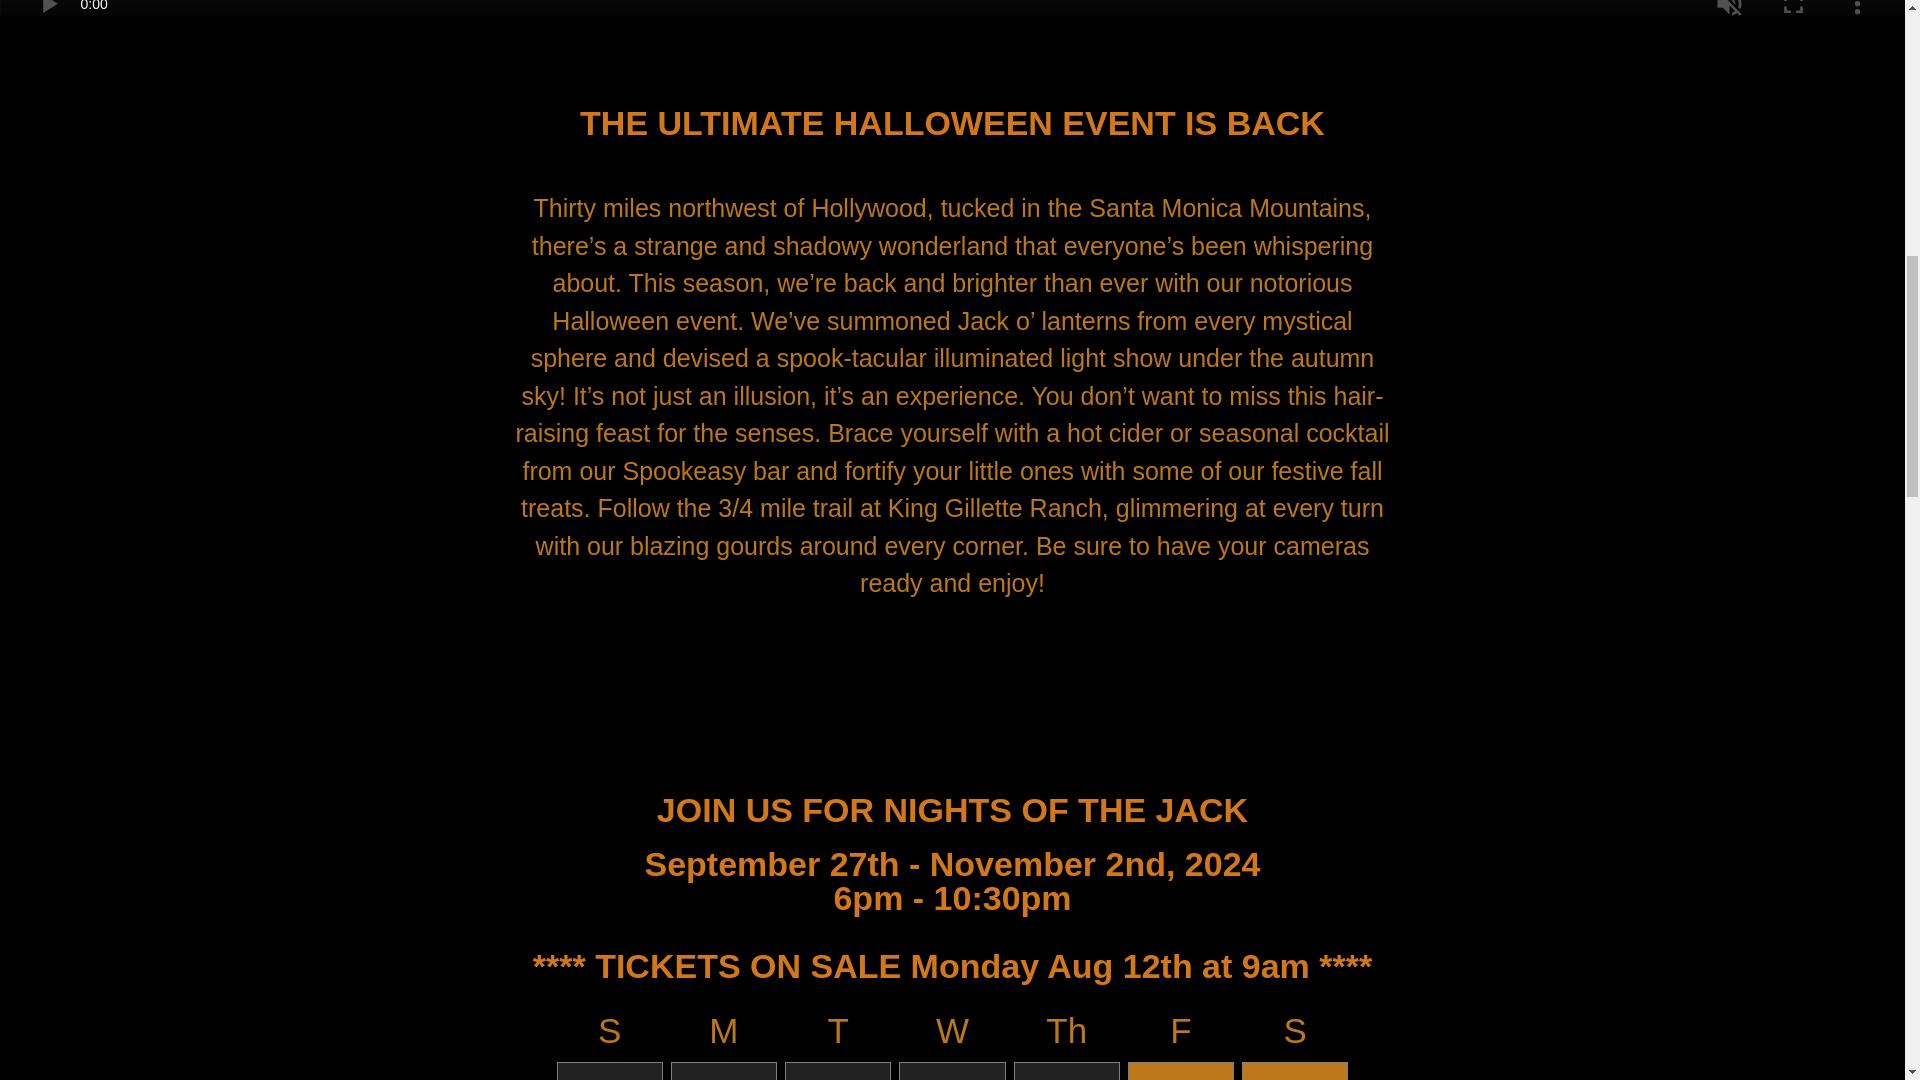  I want to click on 28, so click(1307, 1075).